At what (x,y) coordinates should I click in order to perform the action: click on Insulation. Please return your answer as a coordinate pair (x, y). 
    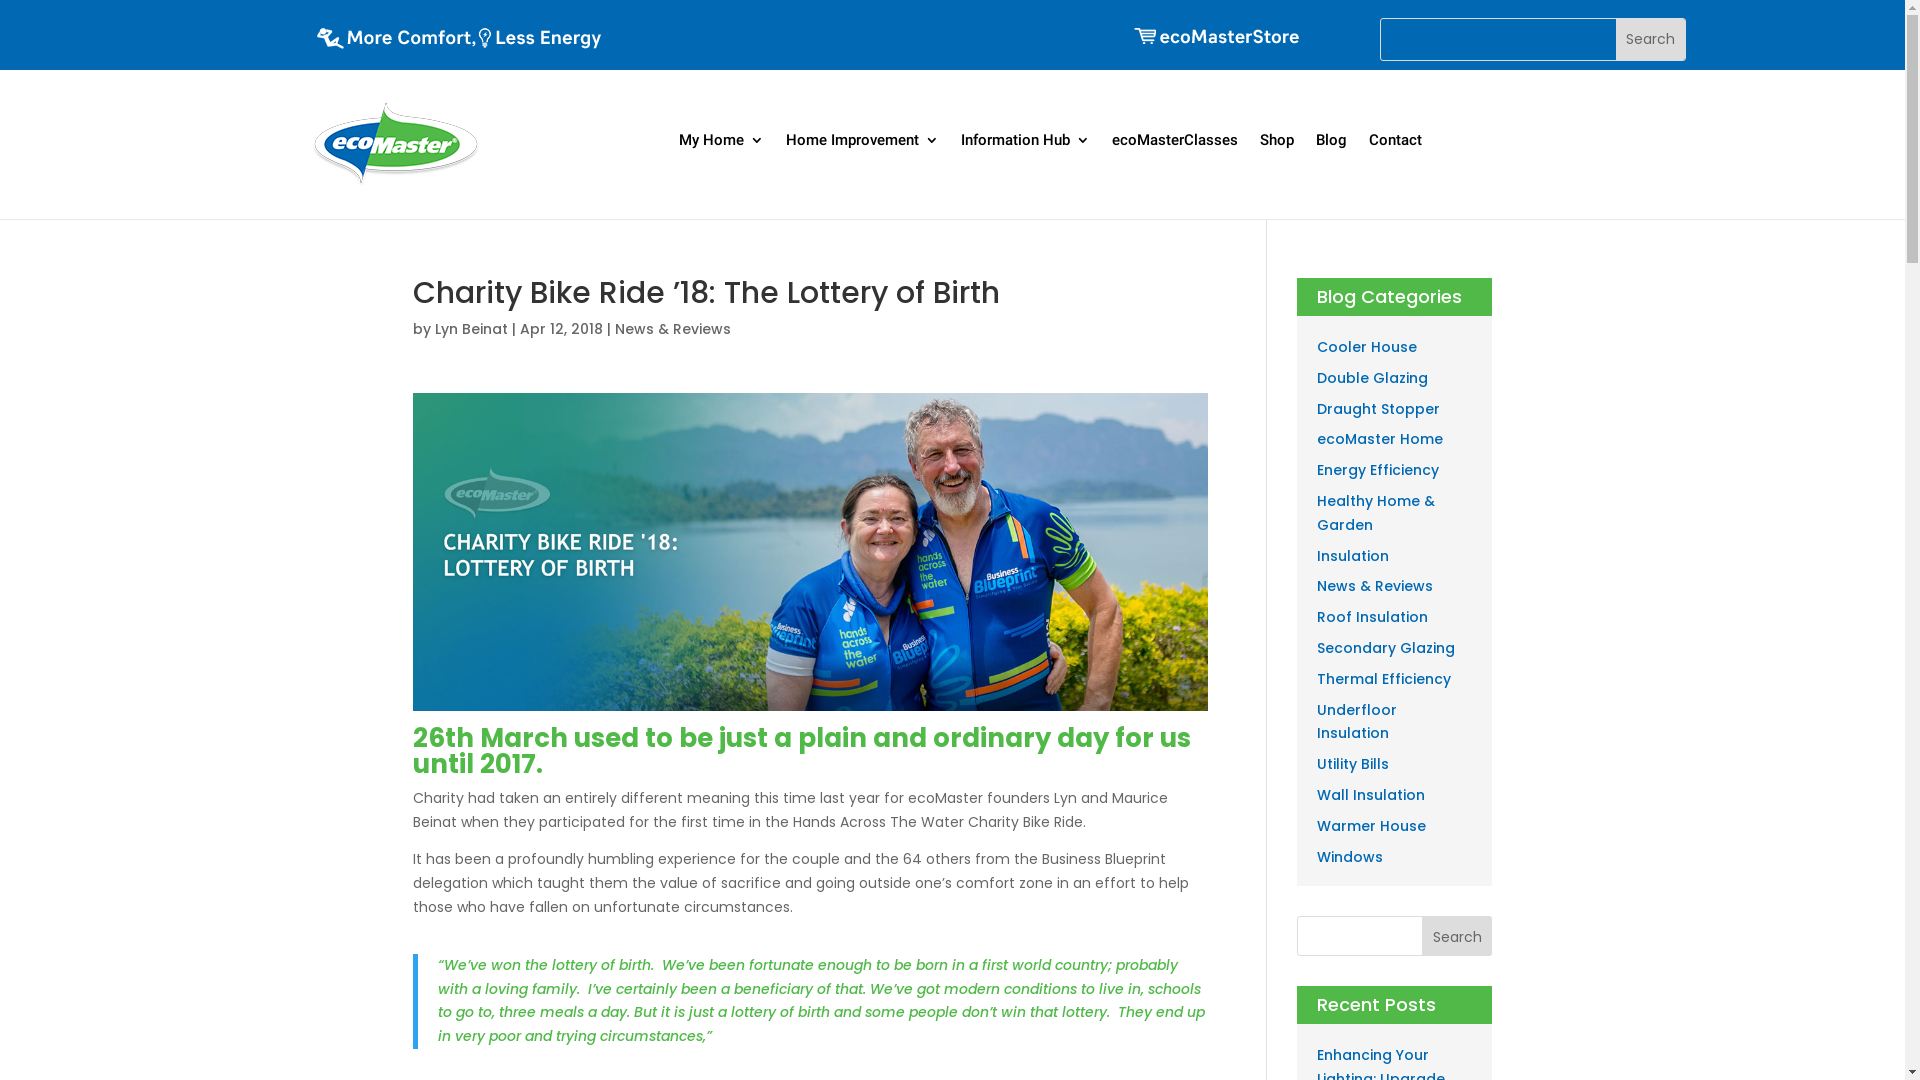
    Looking at the image, I should click on (1353, 556).